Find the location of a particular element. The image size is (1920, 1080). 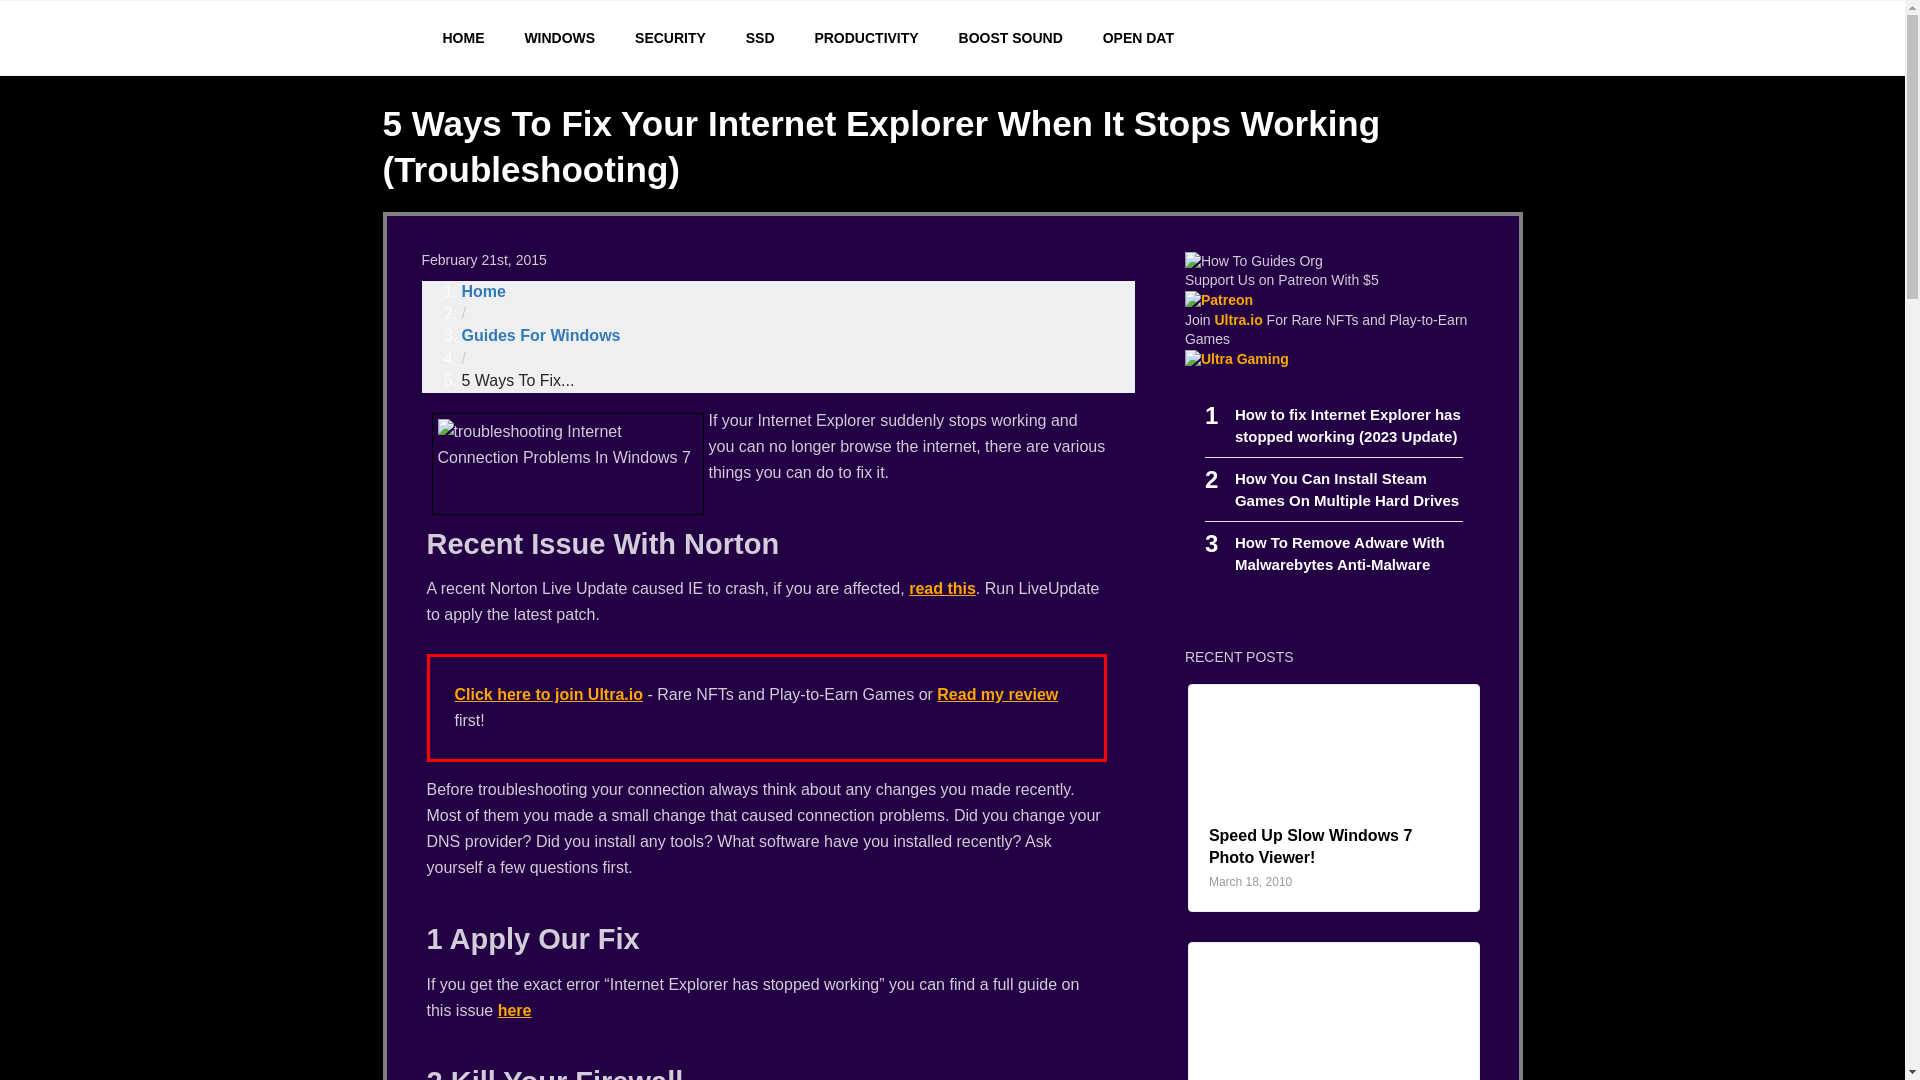

Security Tweaks is located at coordinates (1346, 488).